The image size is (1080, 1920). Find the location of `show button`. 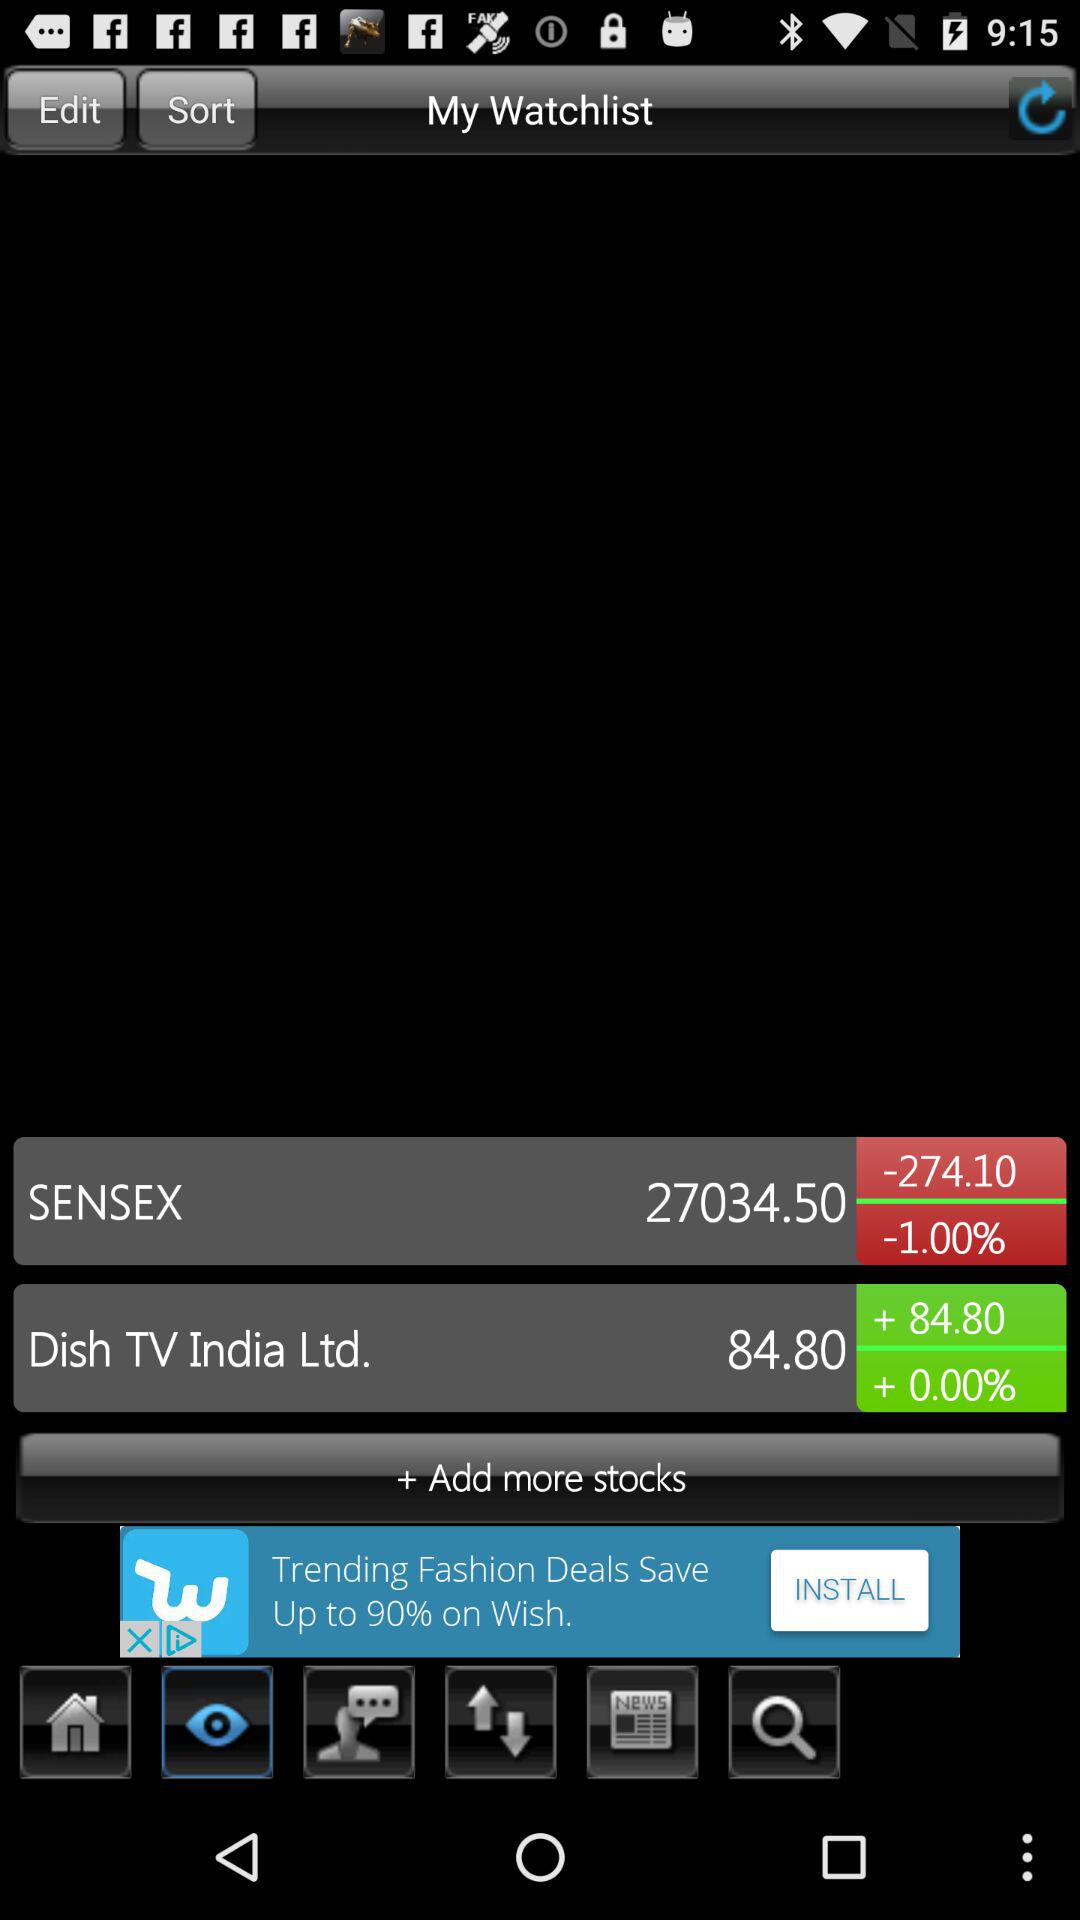

show button is located at coordinates (218, 1728).